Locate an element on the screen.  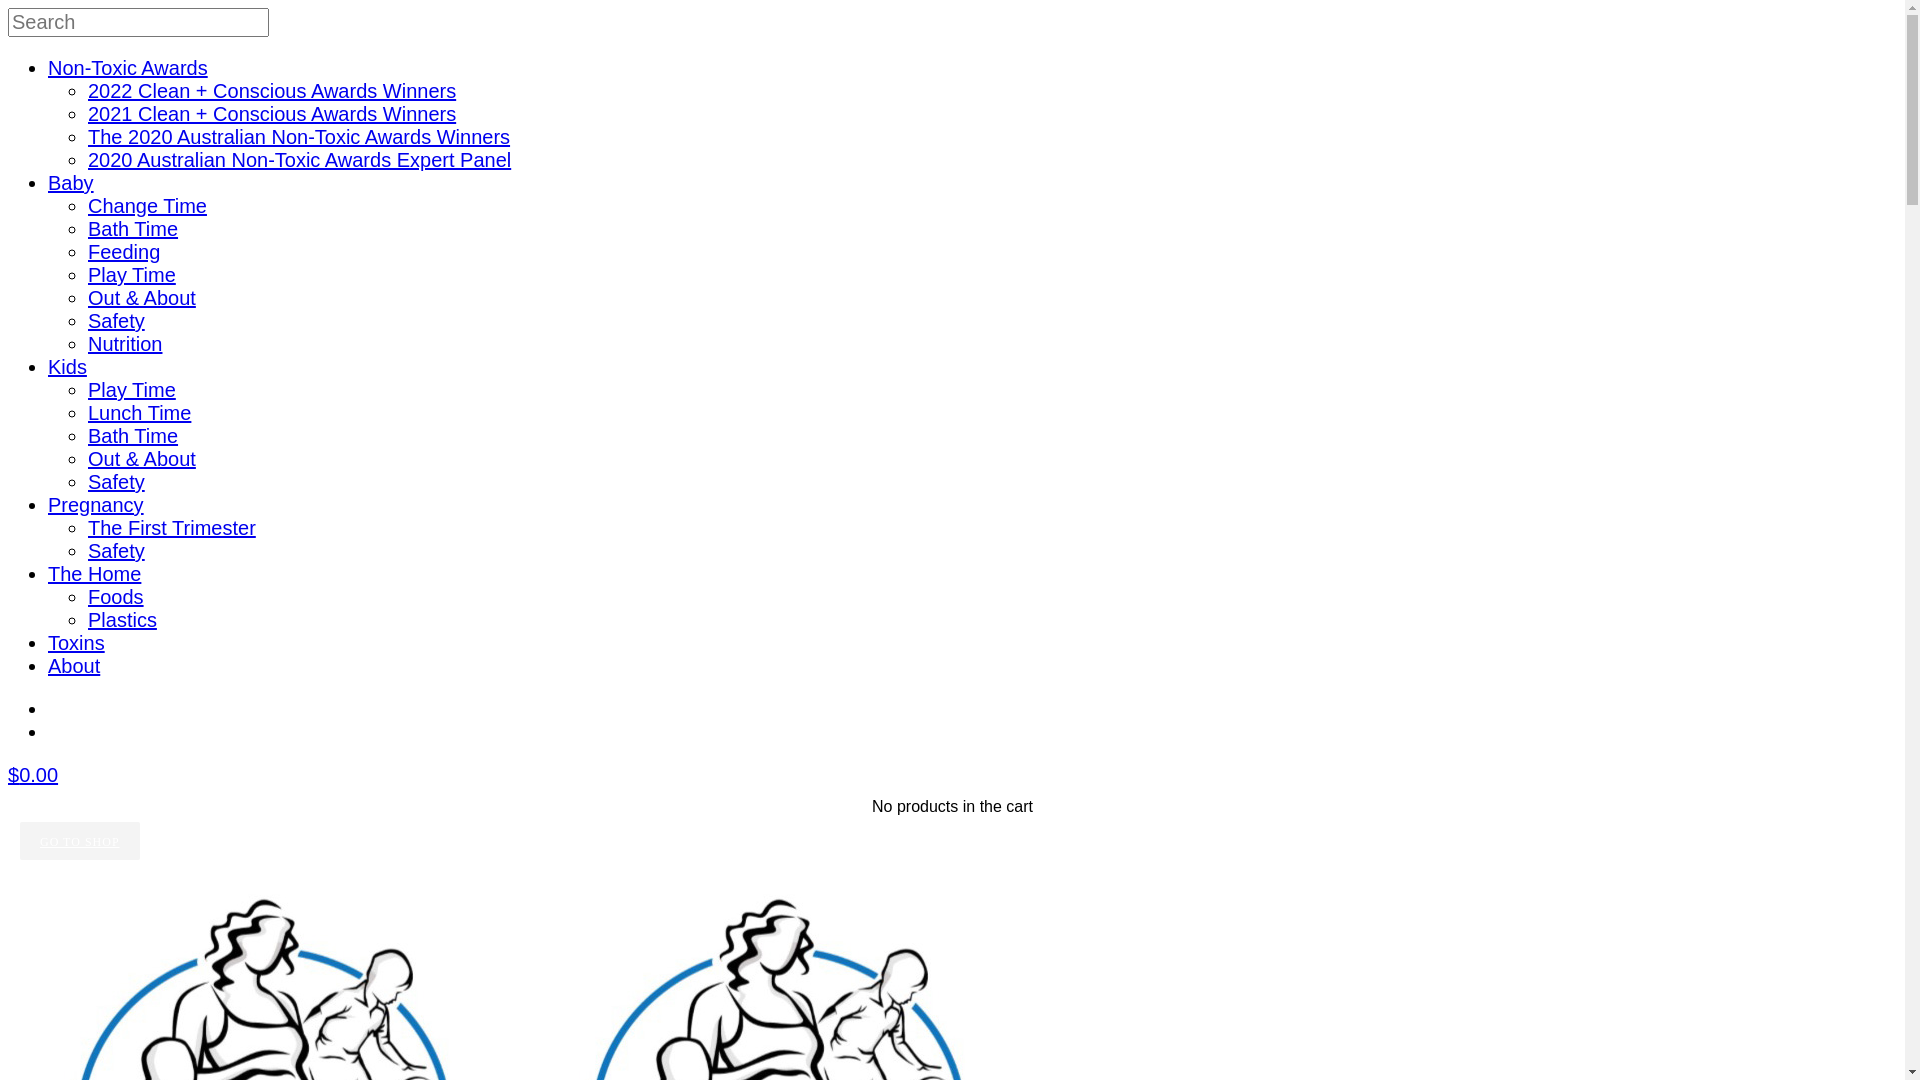
GO TO SHOP is located at coordinates (80, 841).